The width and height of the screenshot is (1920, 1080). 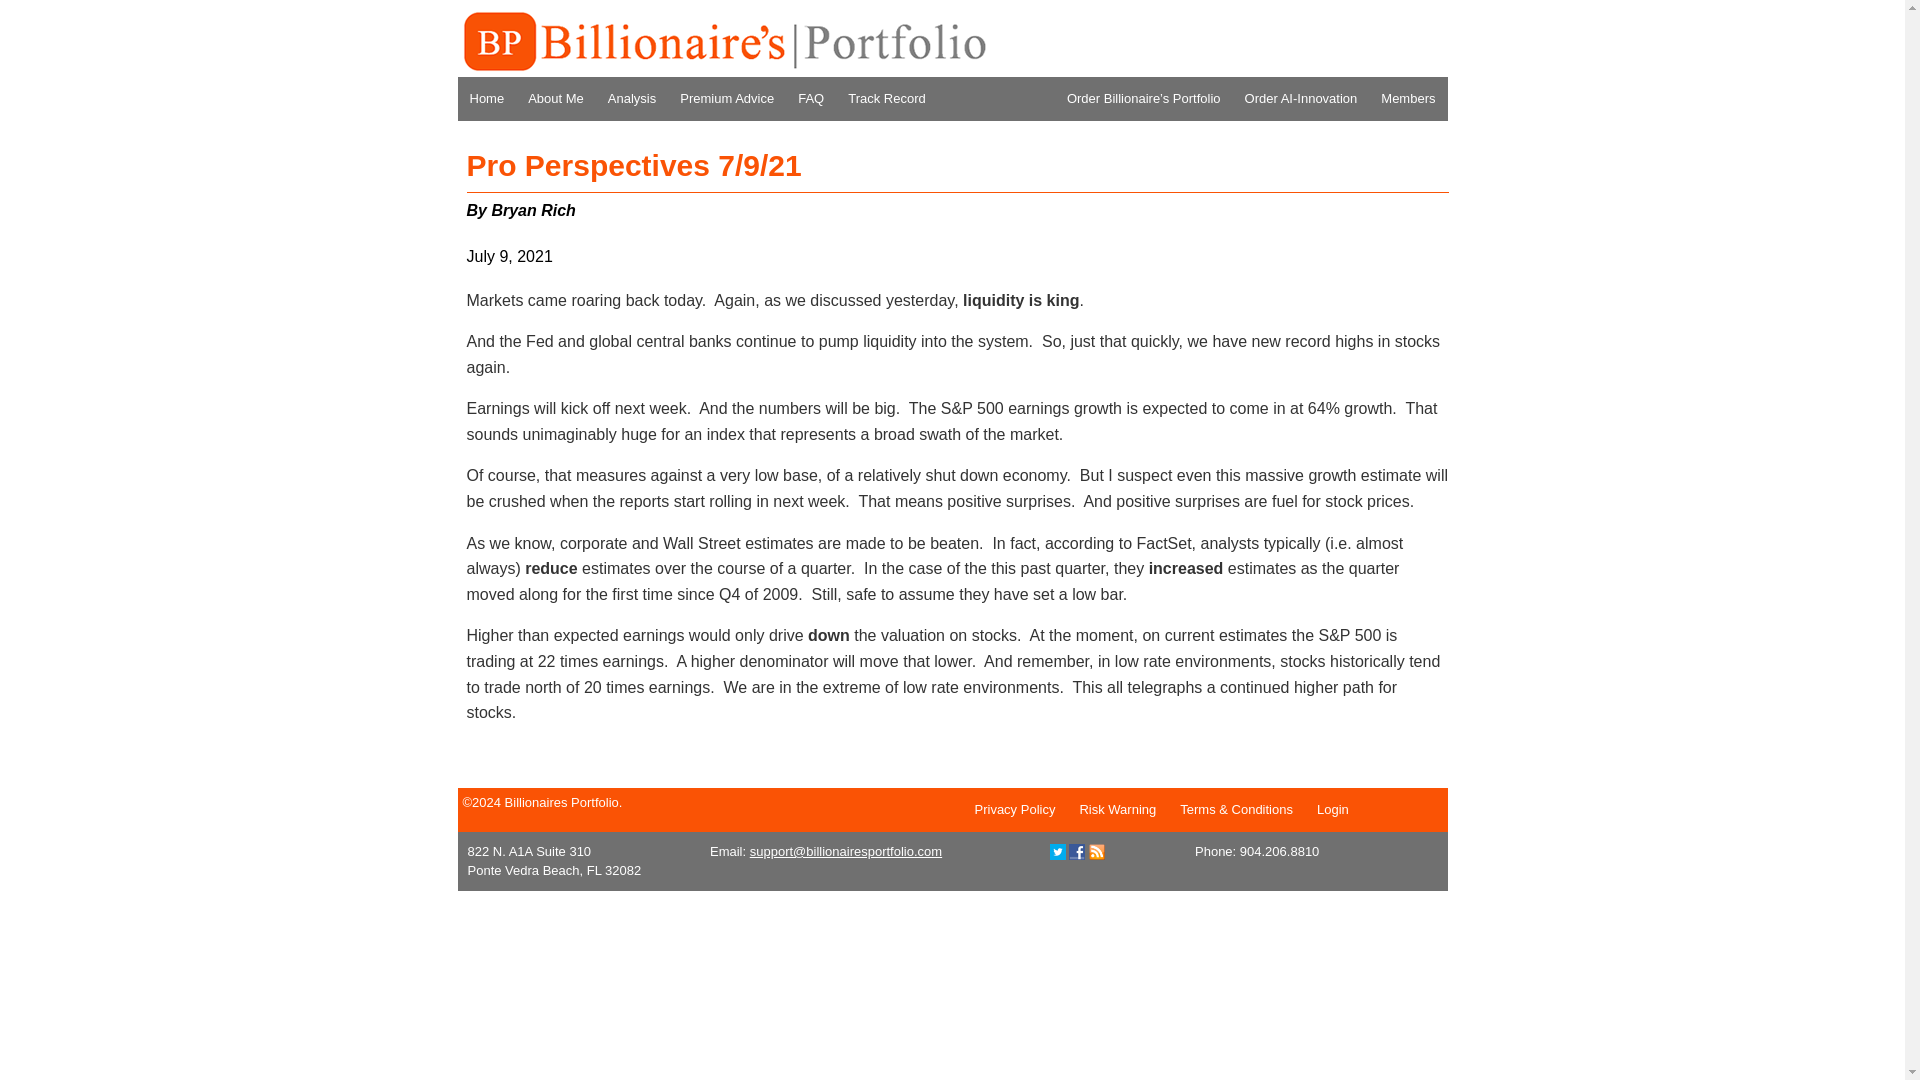 I want to click on Analysis, so click(x=632, y=98).